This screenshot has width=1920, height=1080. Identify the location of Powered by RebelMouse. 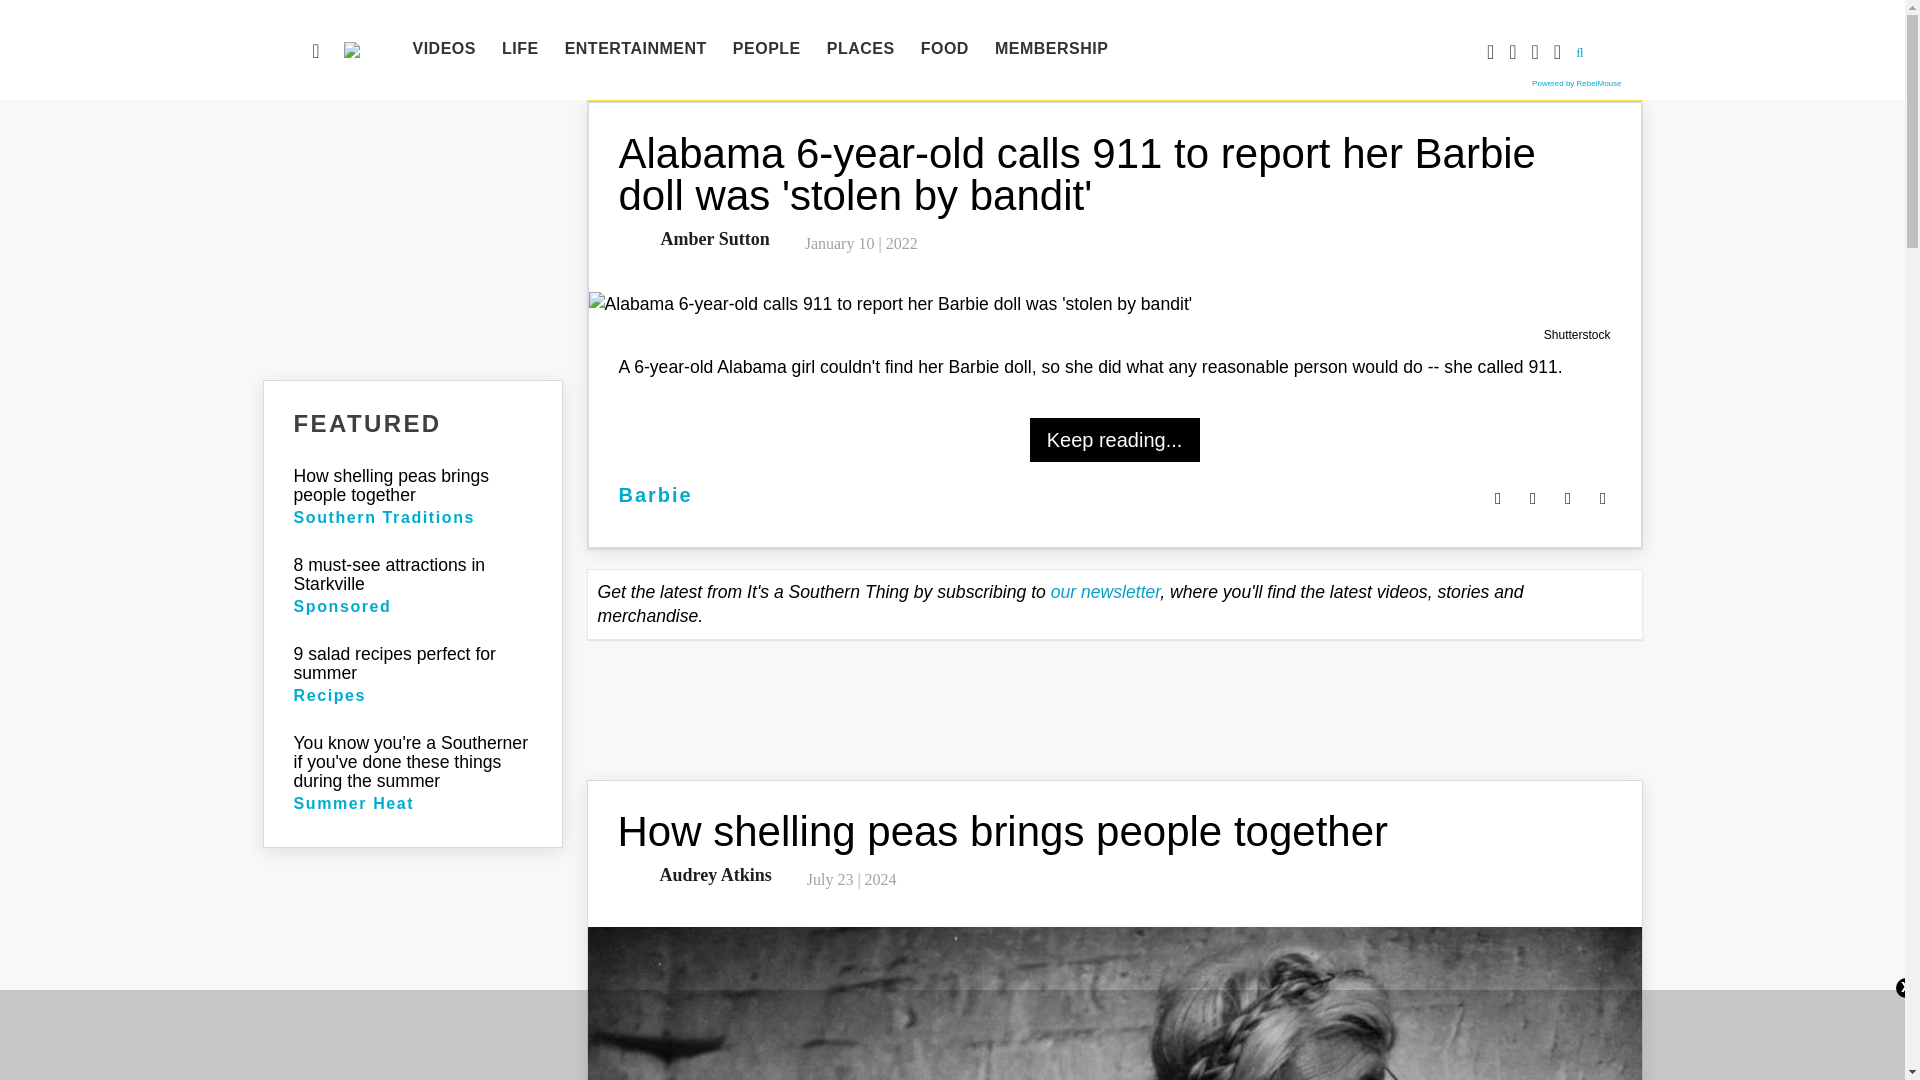
(1576, 82).